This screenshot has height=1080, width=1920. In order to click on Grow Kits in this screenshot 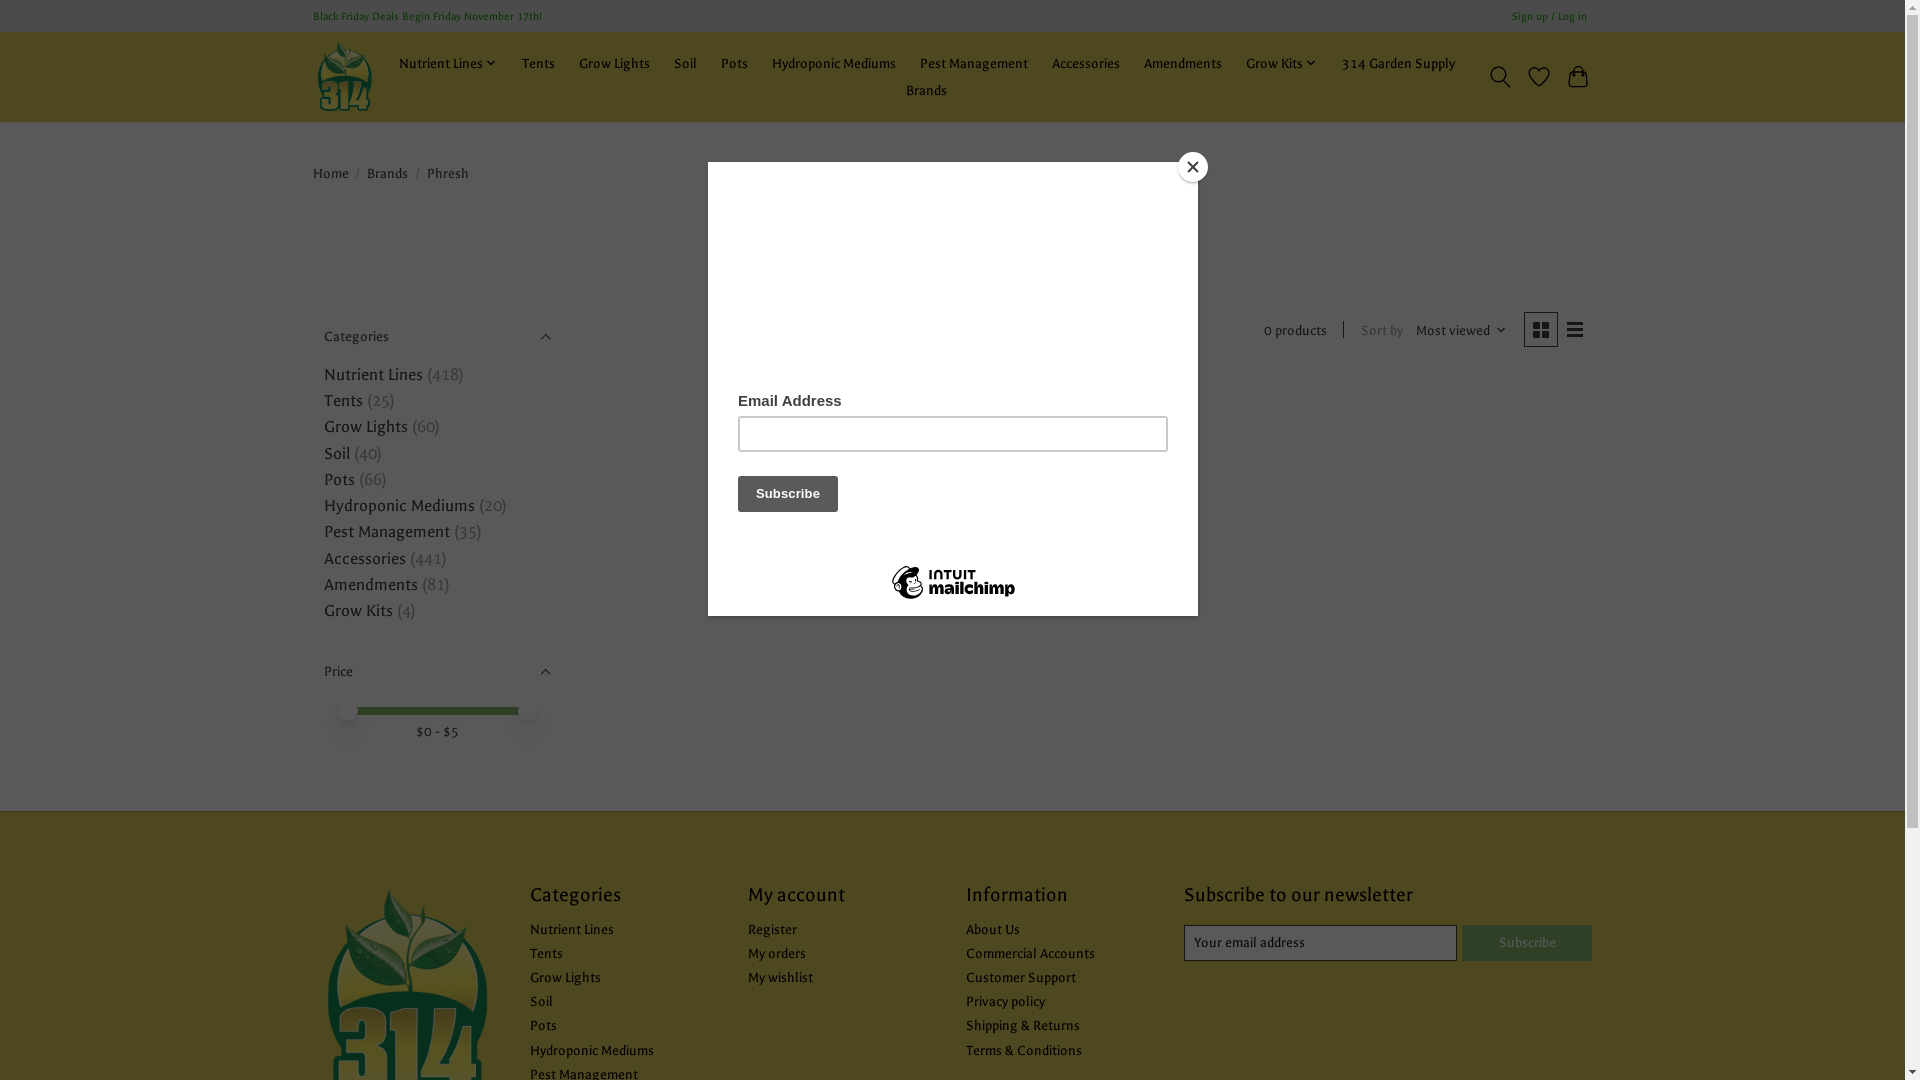, I will do `click(1282, 64)`.